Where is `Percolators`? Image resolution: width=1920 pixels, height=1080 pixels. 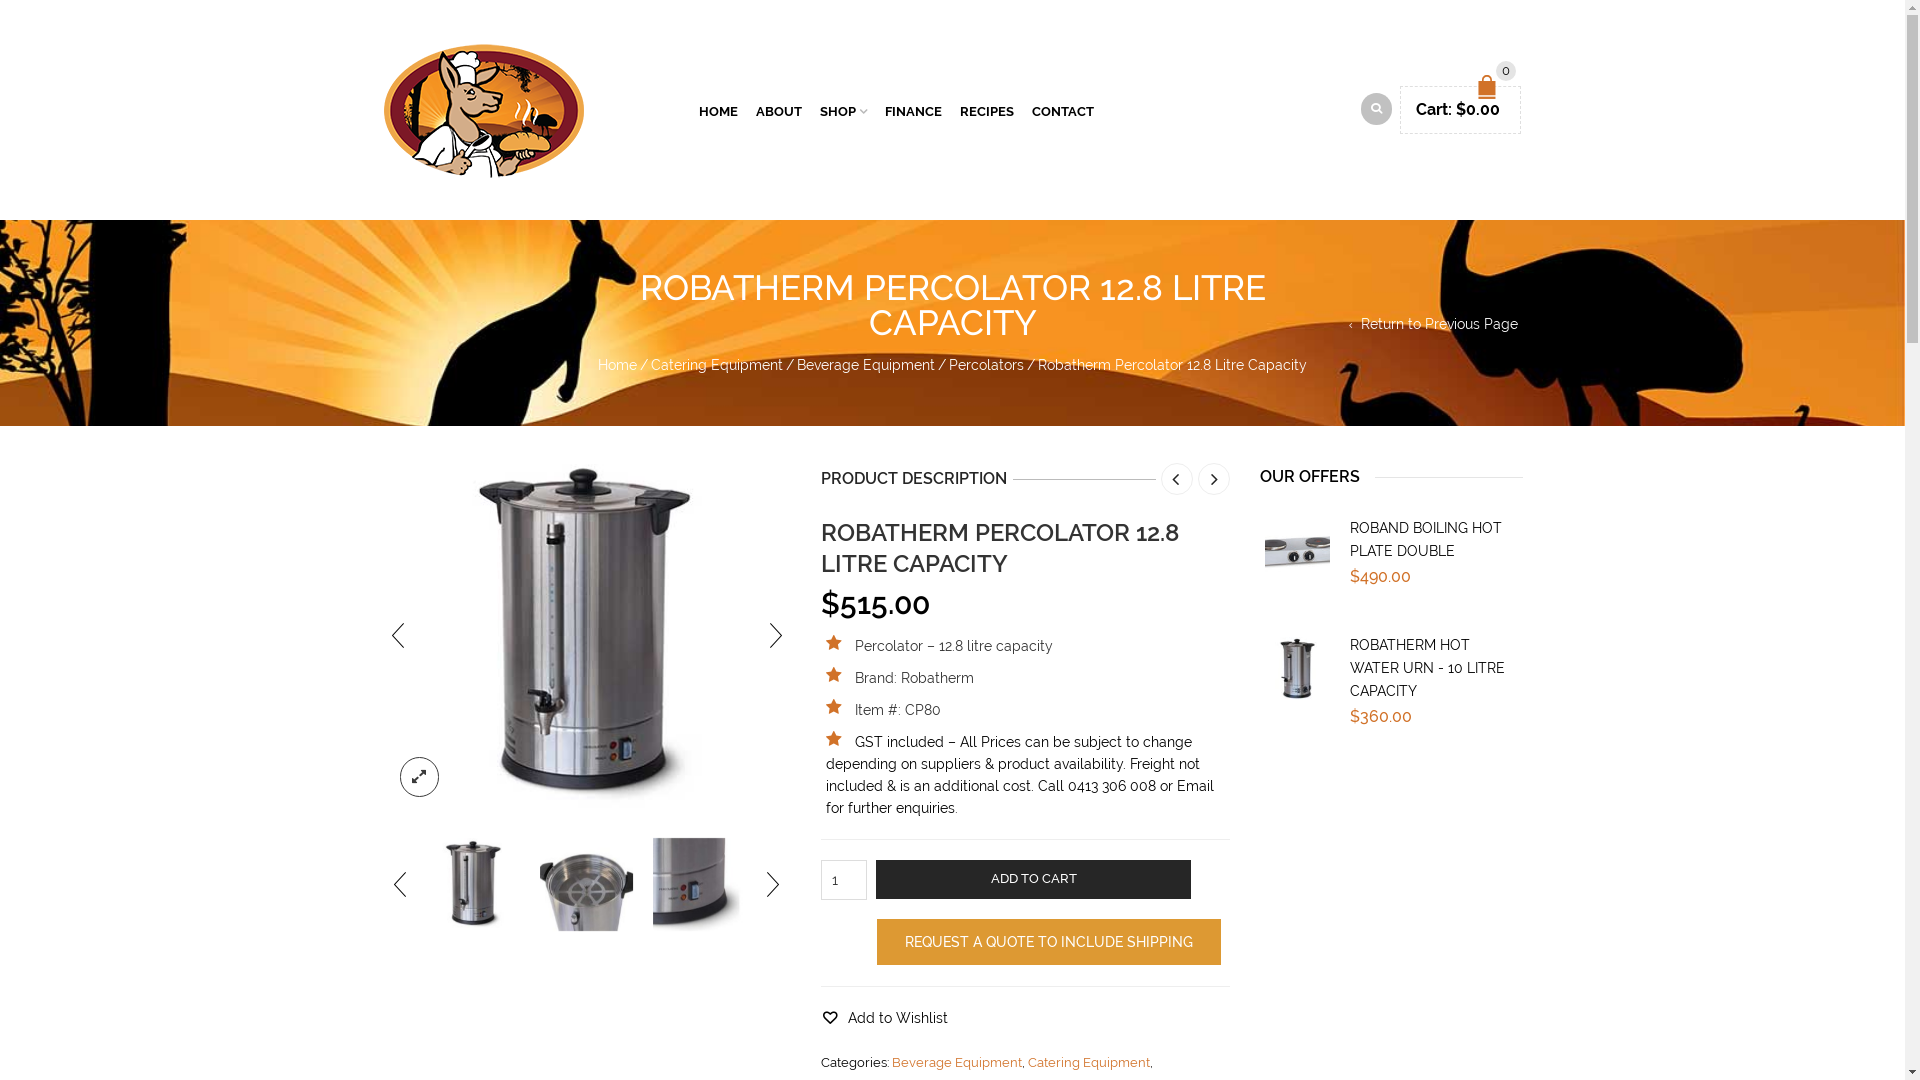
Percolators is located at coordinates (986, 365).